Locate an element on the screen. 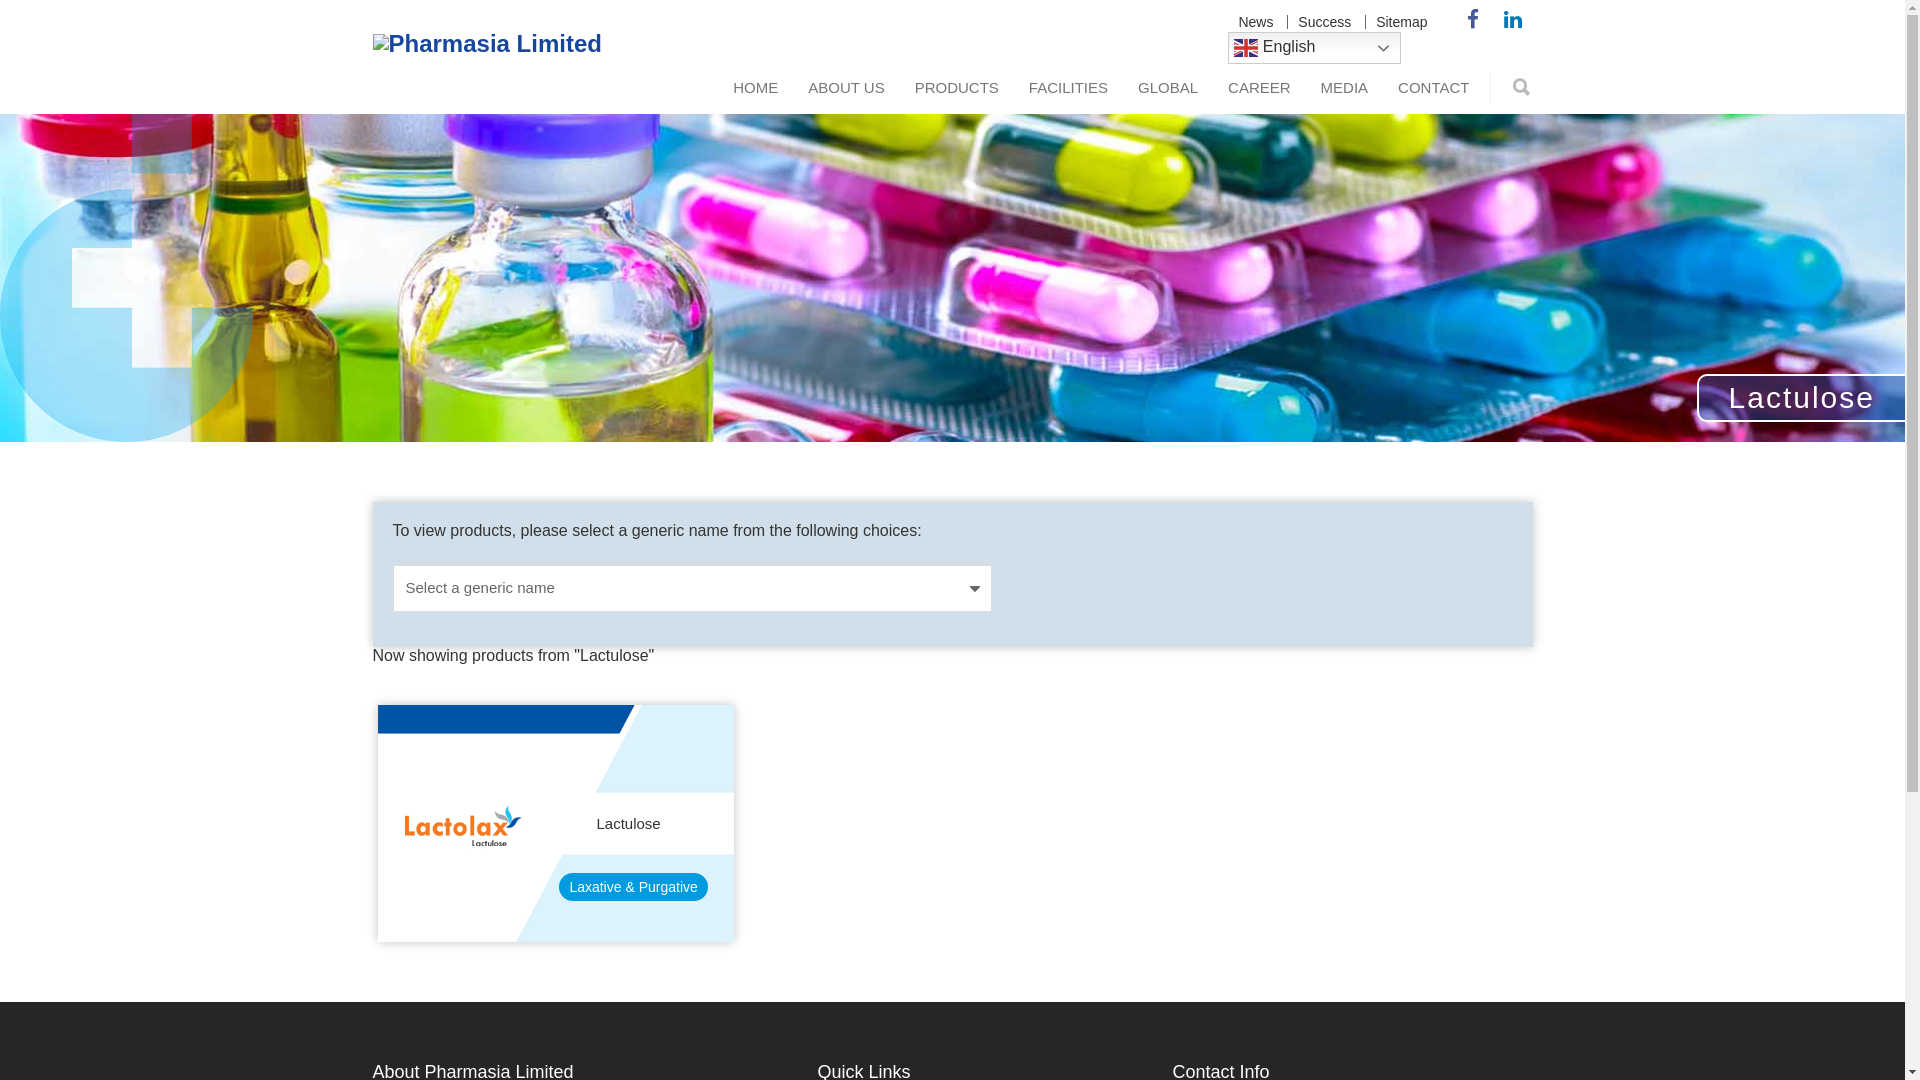  Sitemap is located at coordinates (1402, 22).